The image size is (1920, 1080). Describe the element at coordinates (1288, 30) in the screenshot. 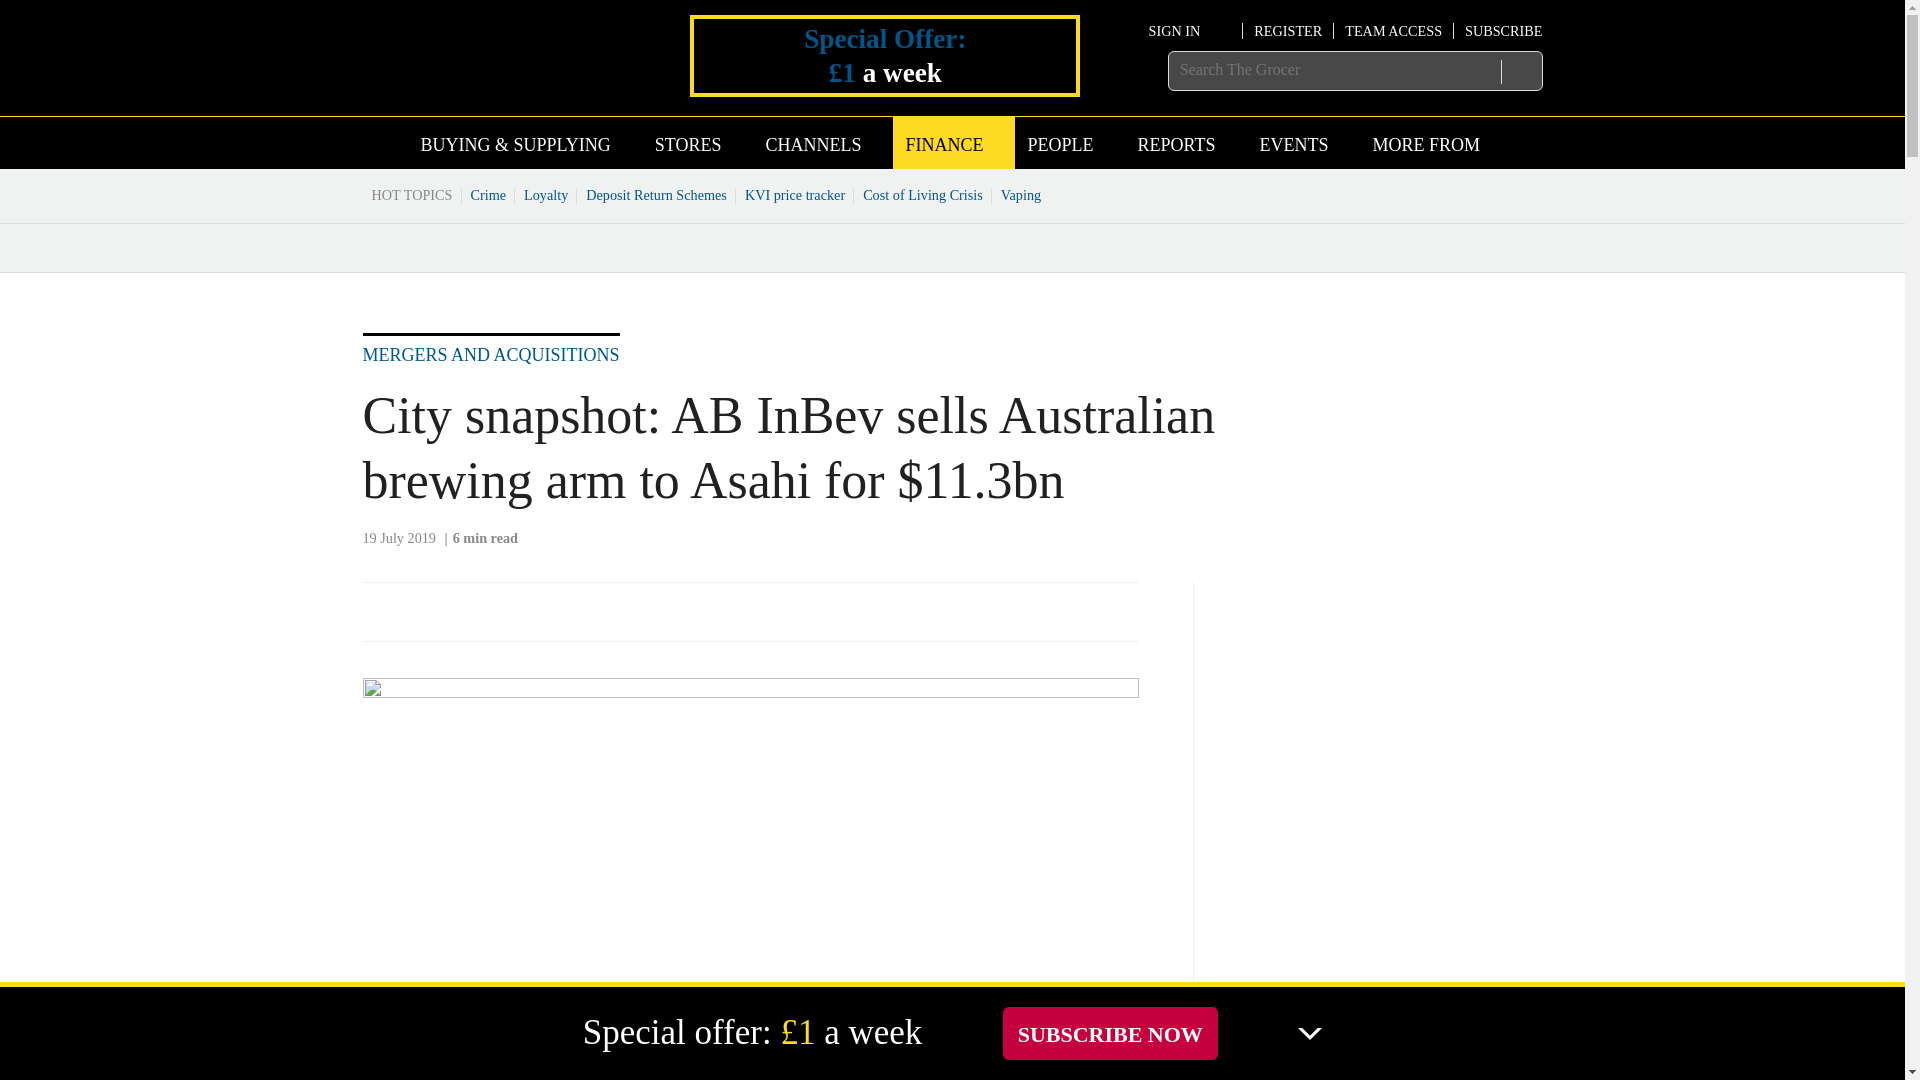

I see `REGISTER` at that location.